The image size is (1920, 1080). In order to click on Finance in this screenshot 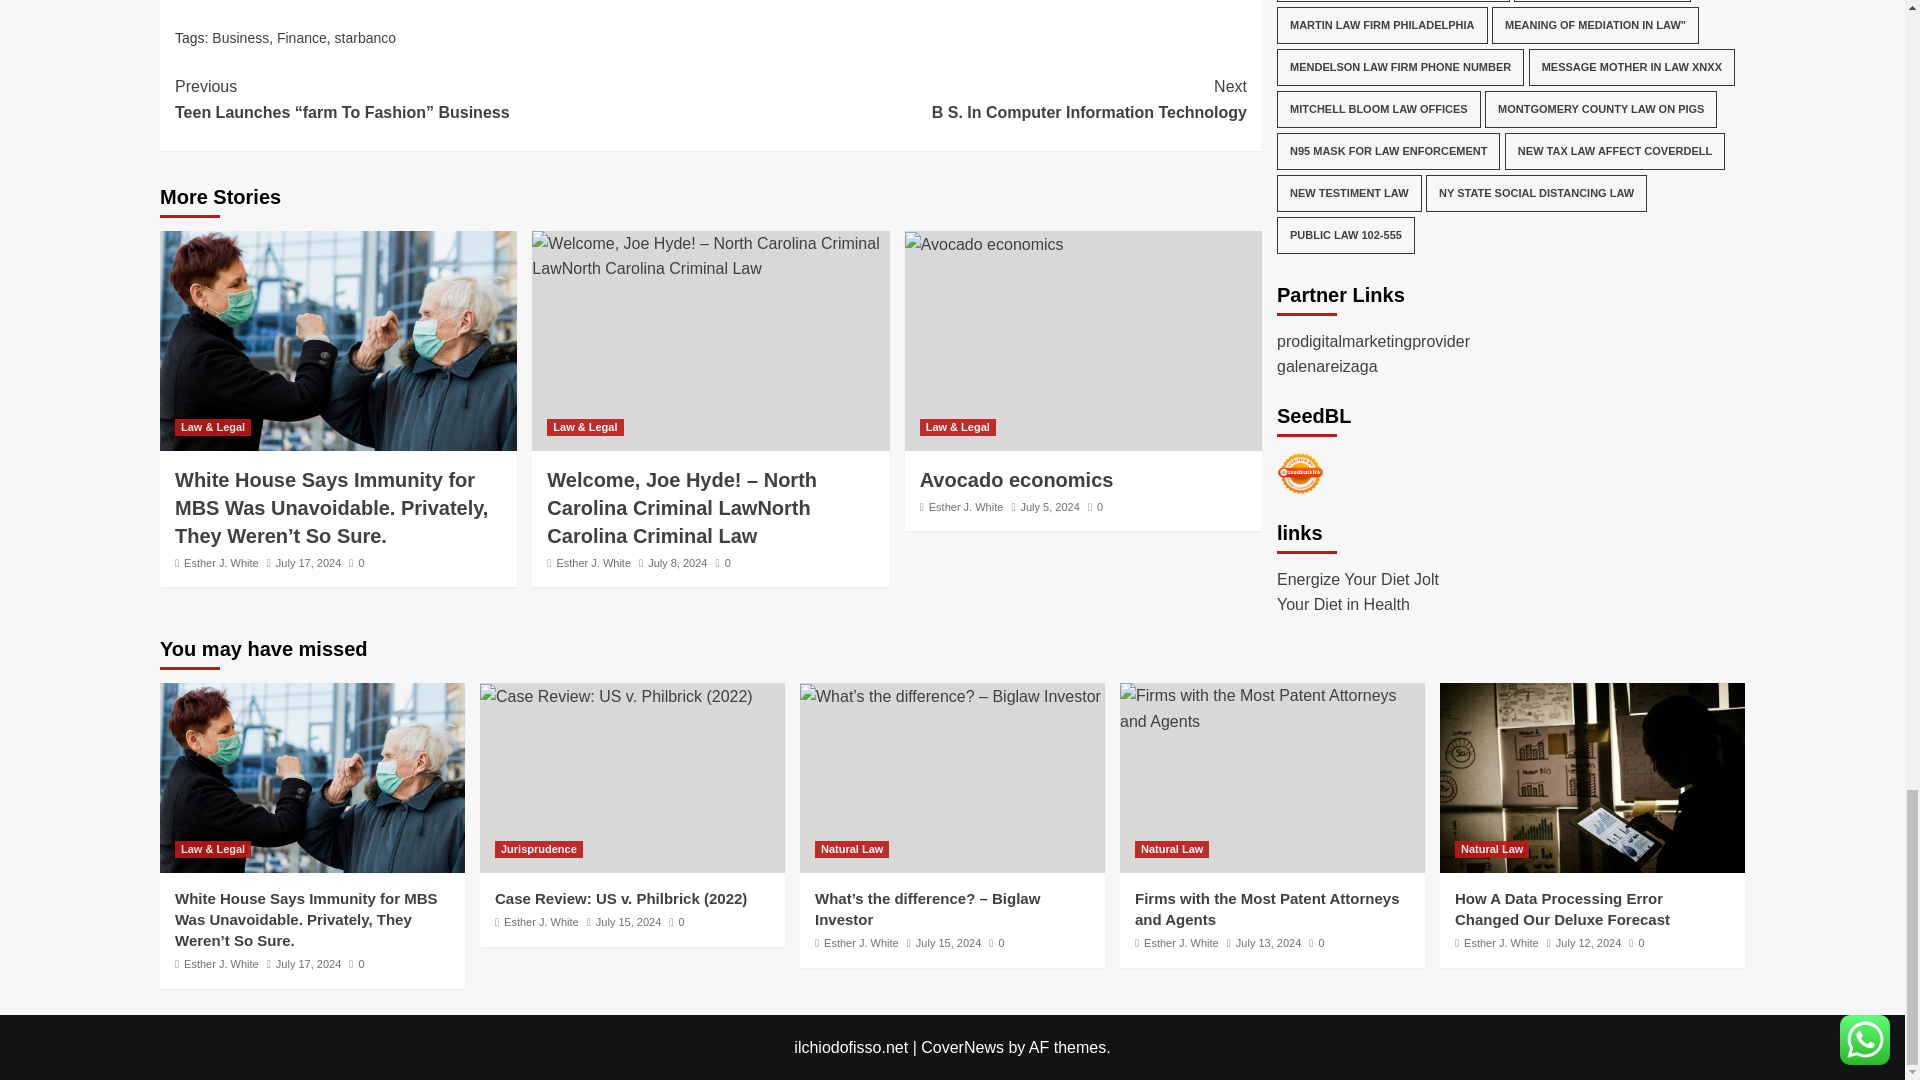, I will do `click(978, 100)`.